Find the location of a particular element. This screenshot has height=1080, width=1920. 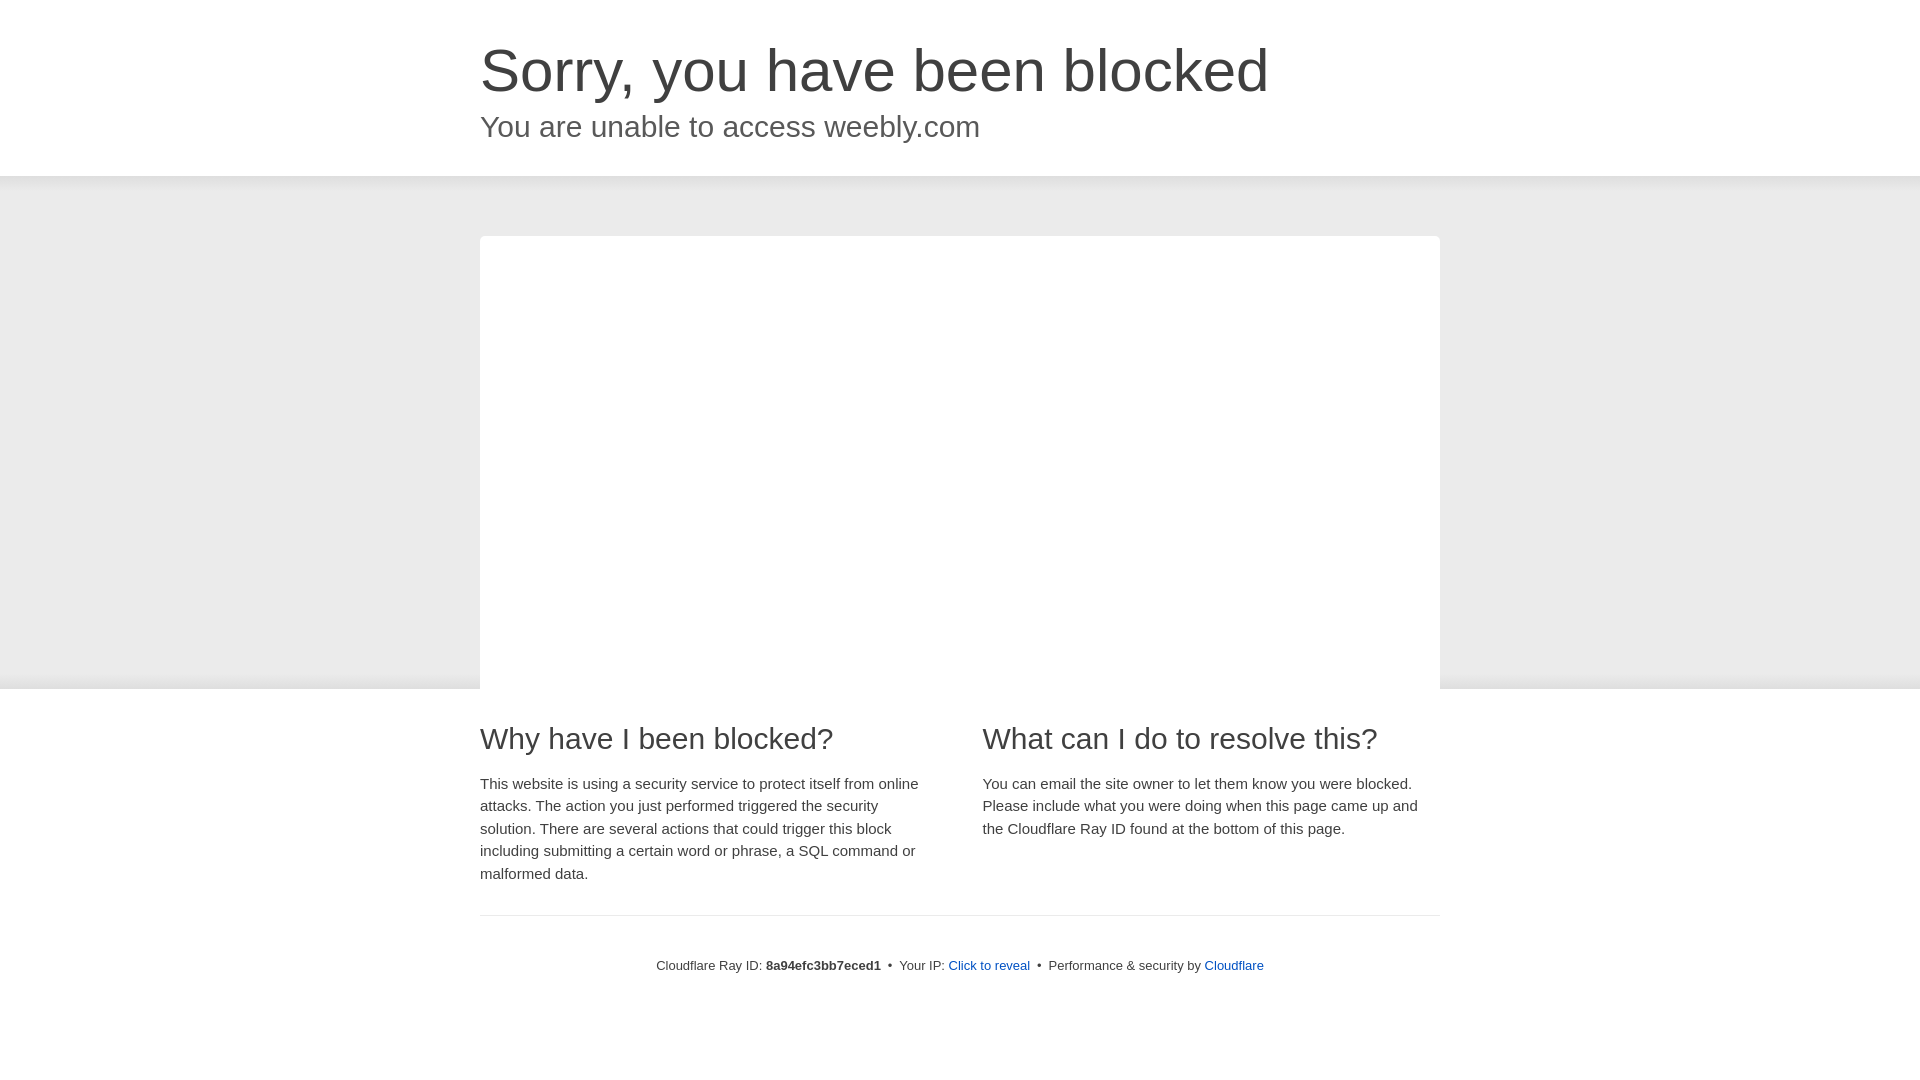

Click to reveal is located at coordinates (990, 966).